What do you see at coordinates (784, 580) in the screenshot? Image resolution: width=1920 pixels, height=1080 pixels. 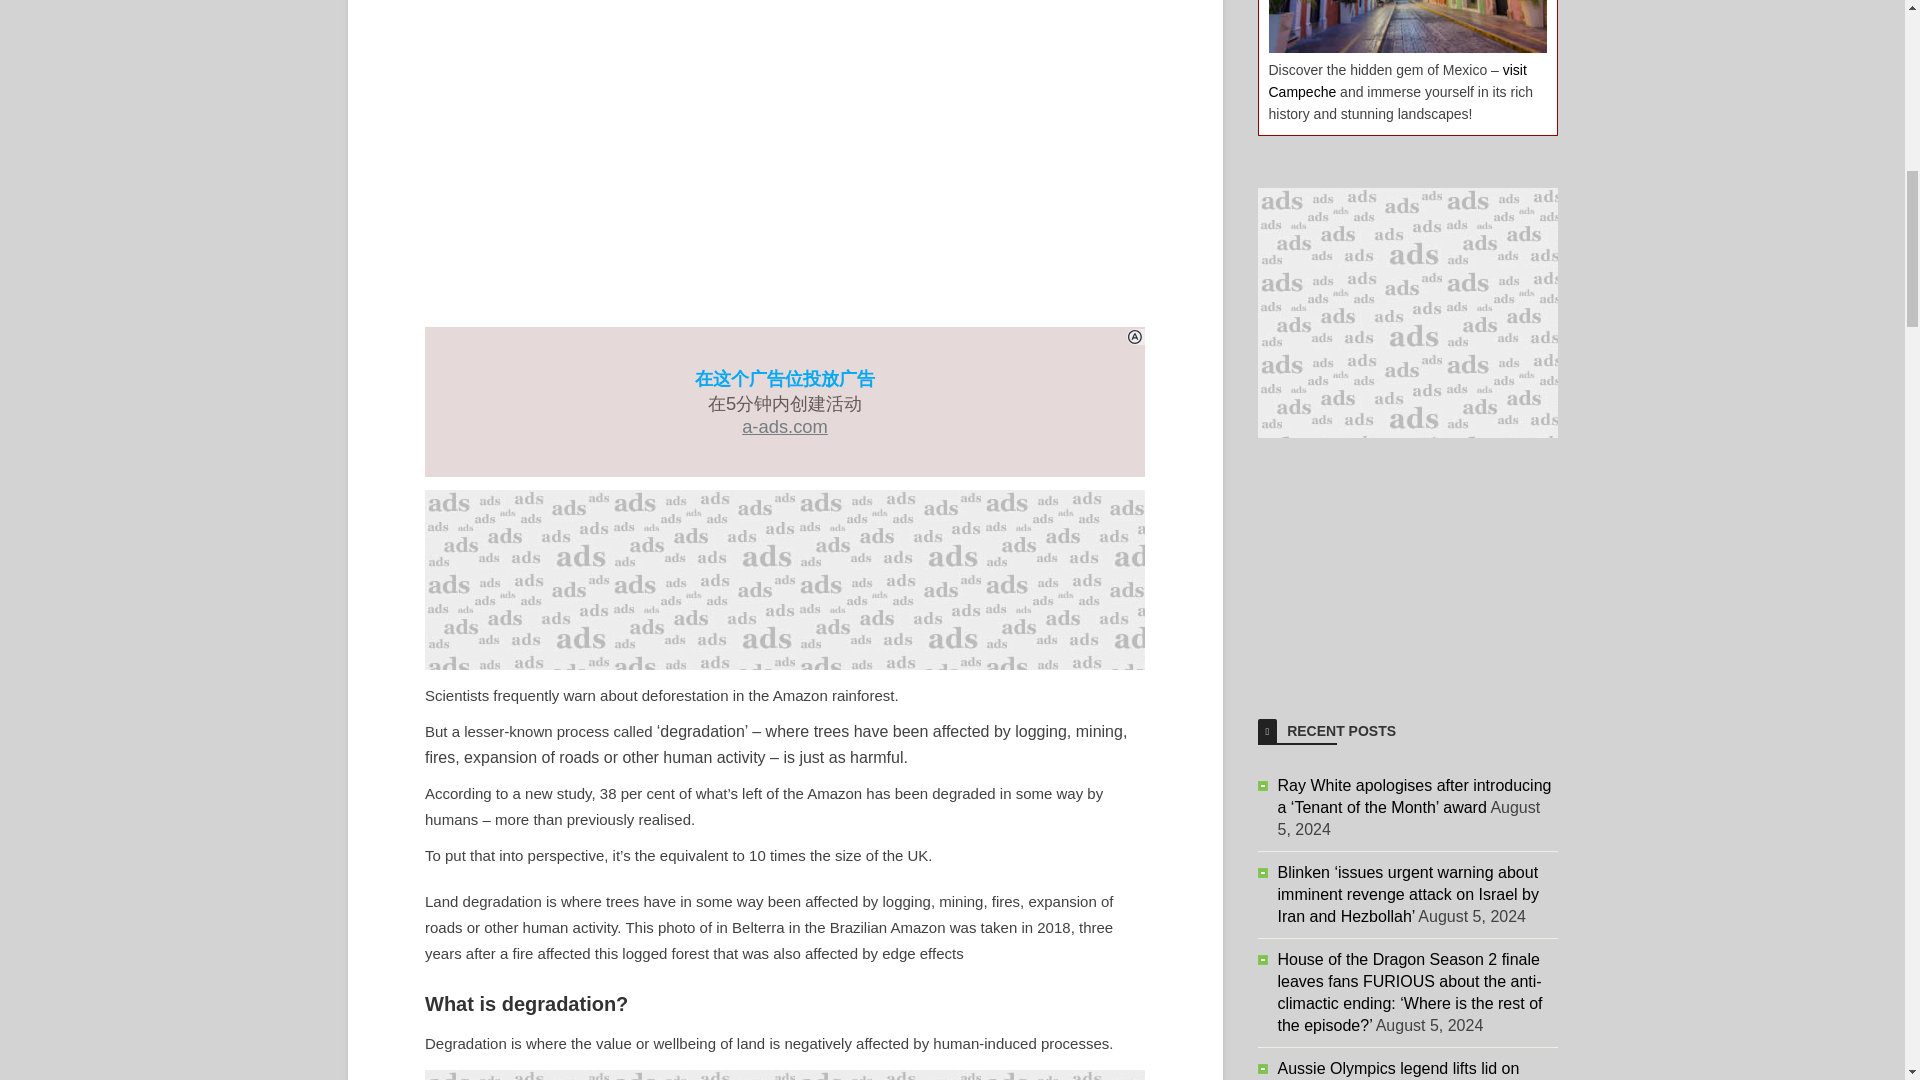 I see `Advertisement` at bounding box center [784, 580].